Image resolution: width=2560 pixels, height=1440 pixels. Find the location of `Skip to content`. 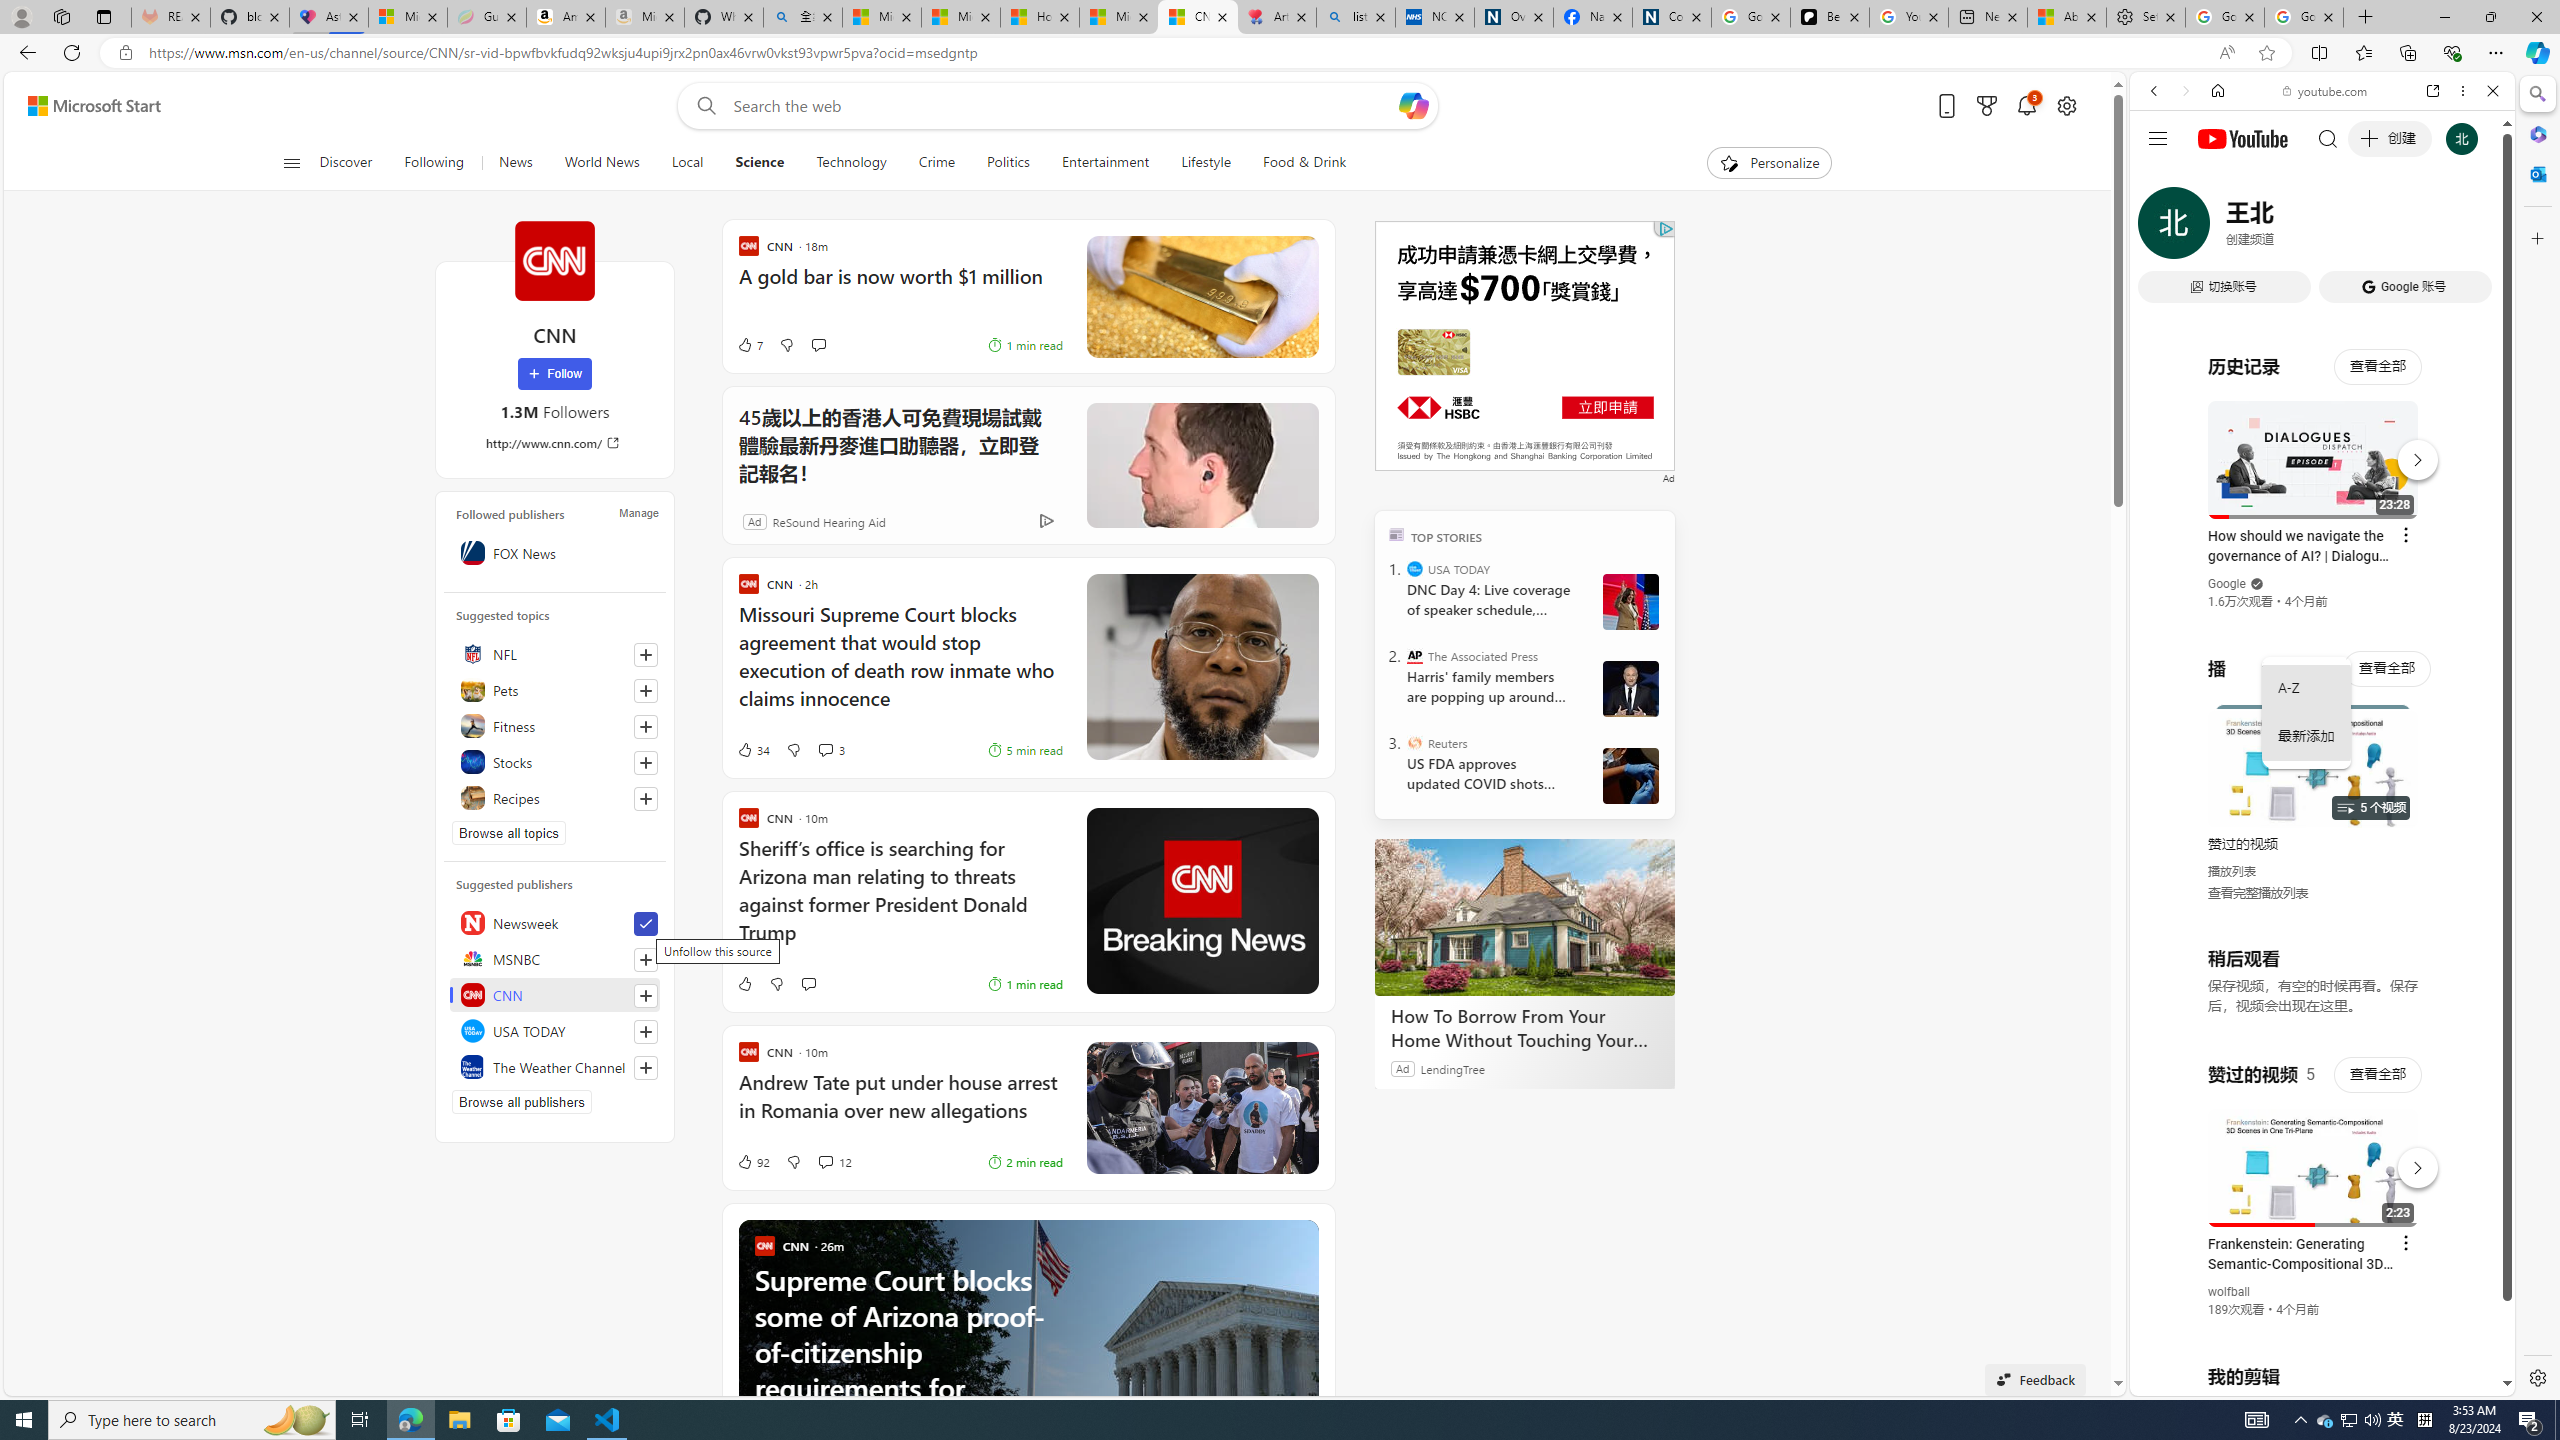

Skip to content is located at coordinates (86, 106).